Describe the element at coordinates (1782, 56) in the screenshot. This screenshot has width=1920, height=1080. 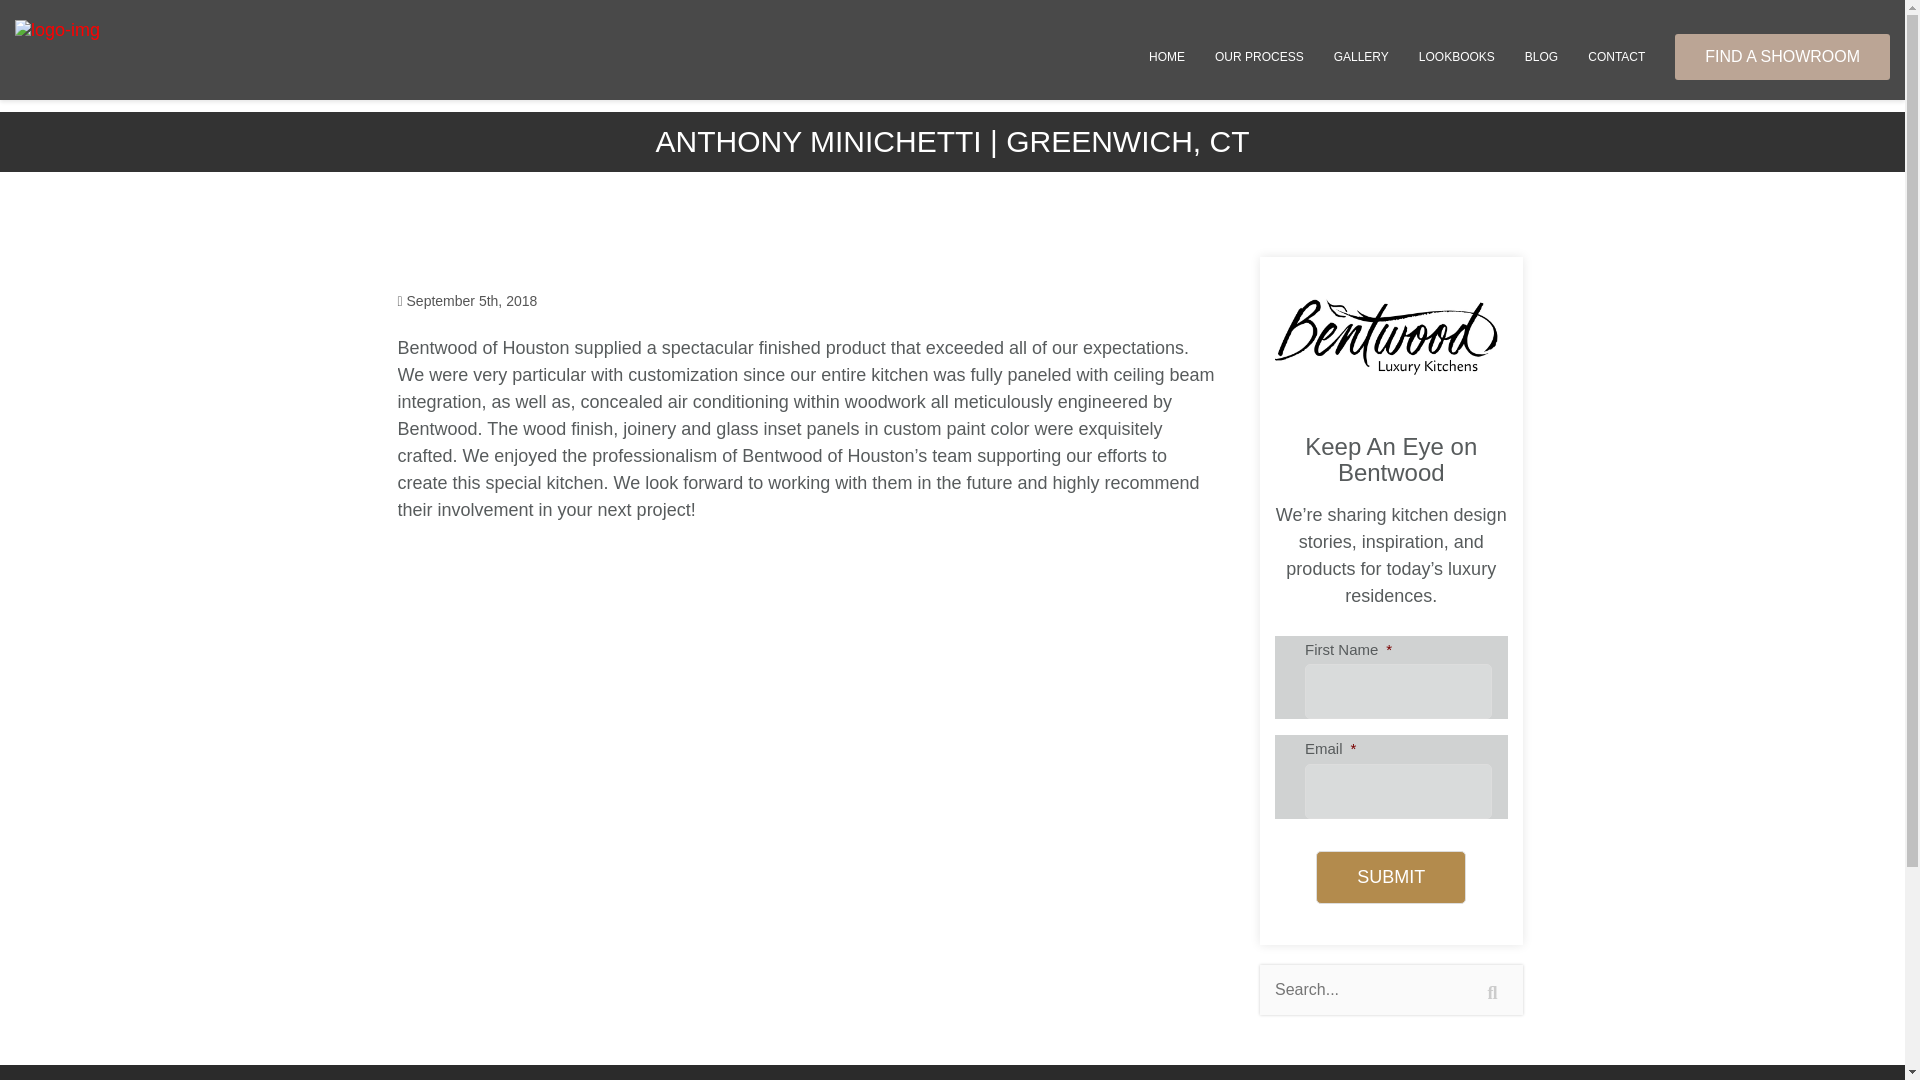
I see `Find A Showroom` at that location.